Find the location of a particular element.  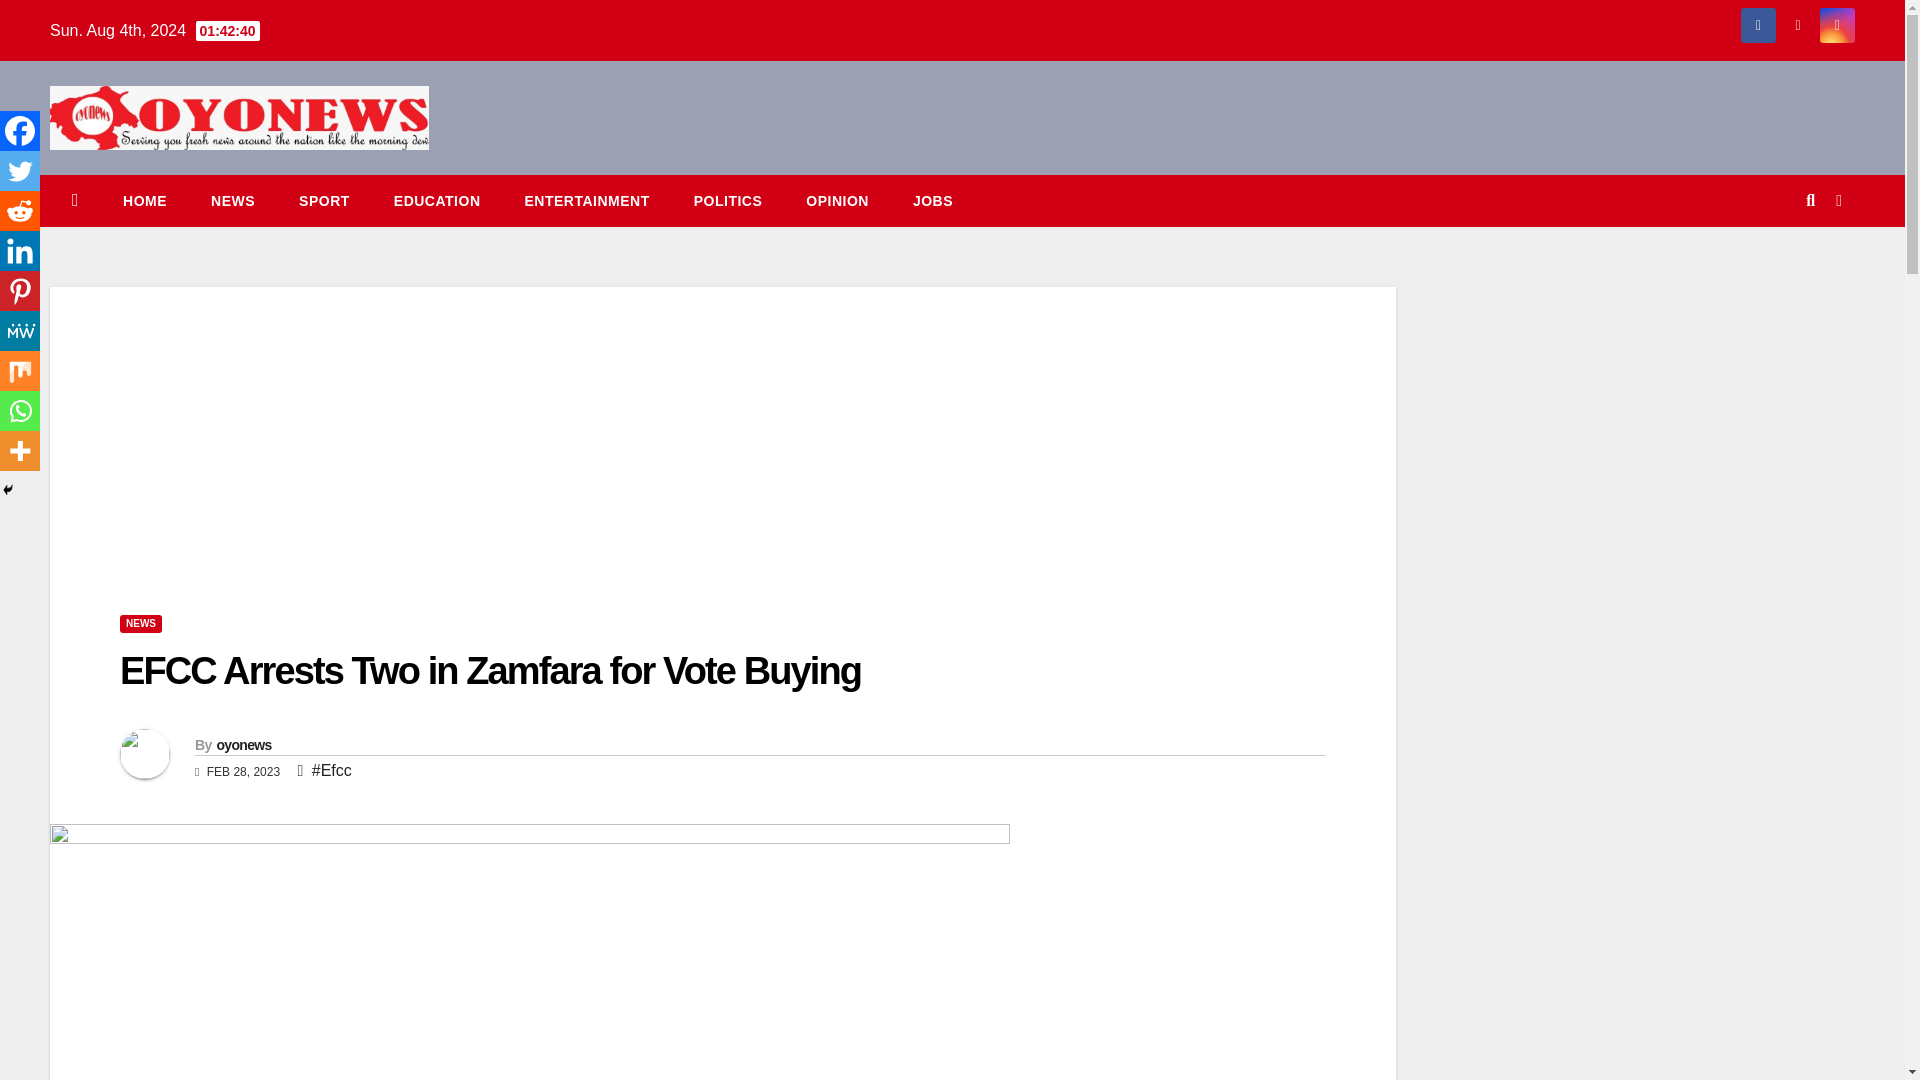

oyonews is located at coordinates (242, 744).